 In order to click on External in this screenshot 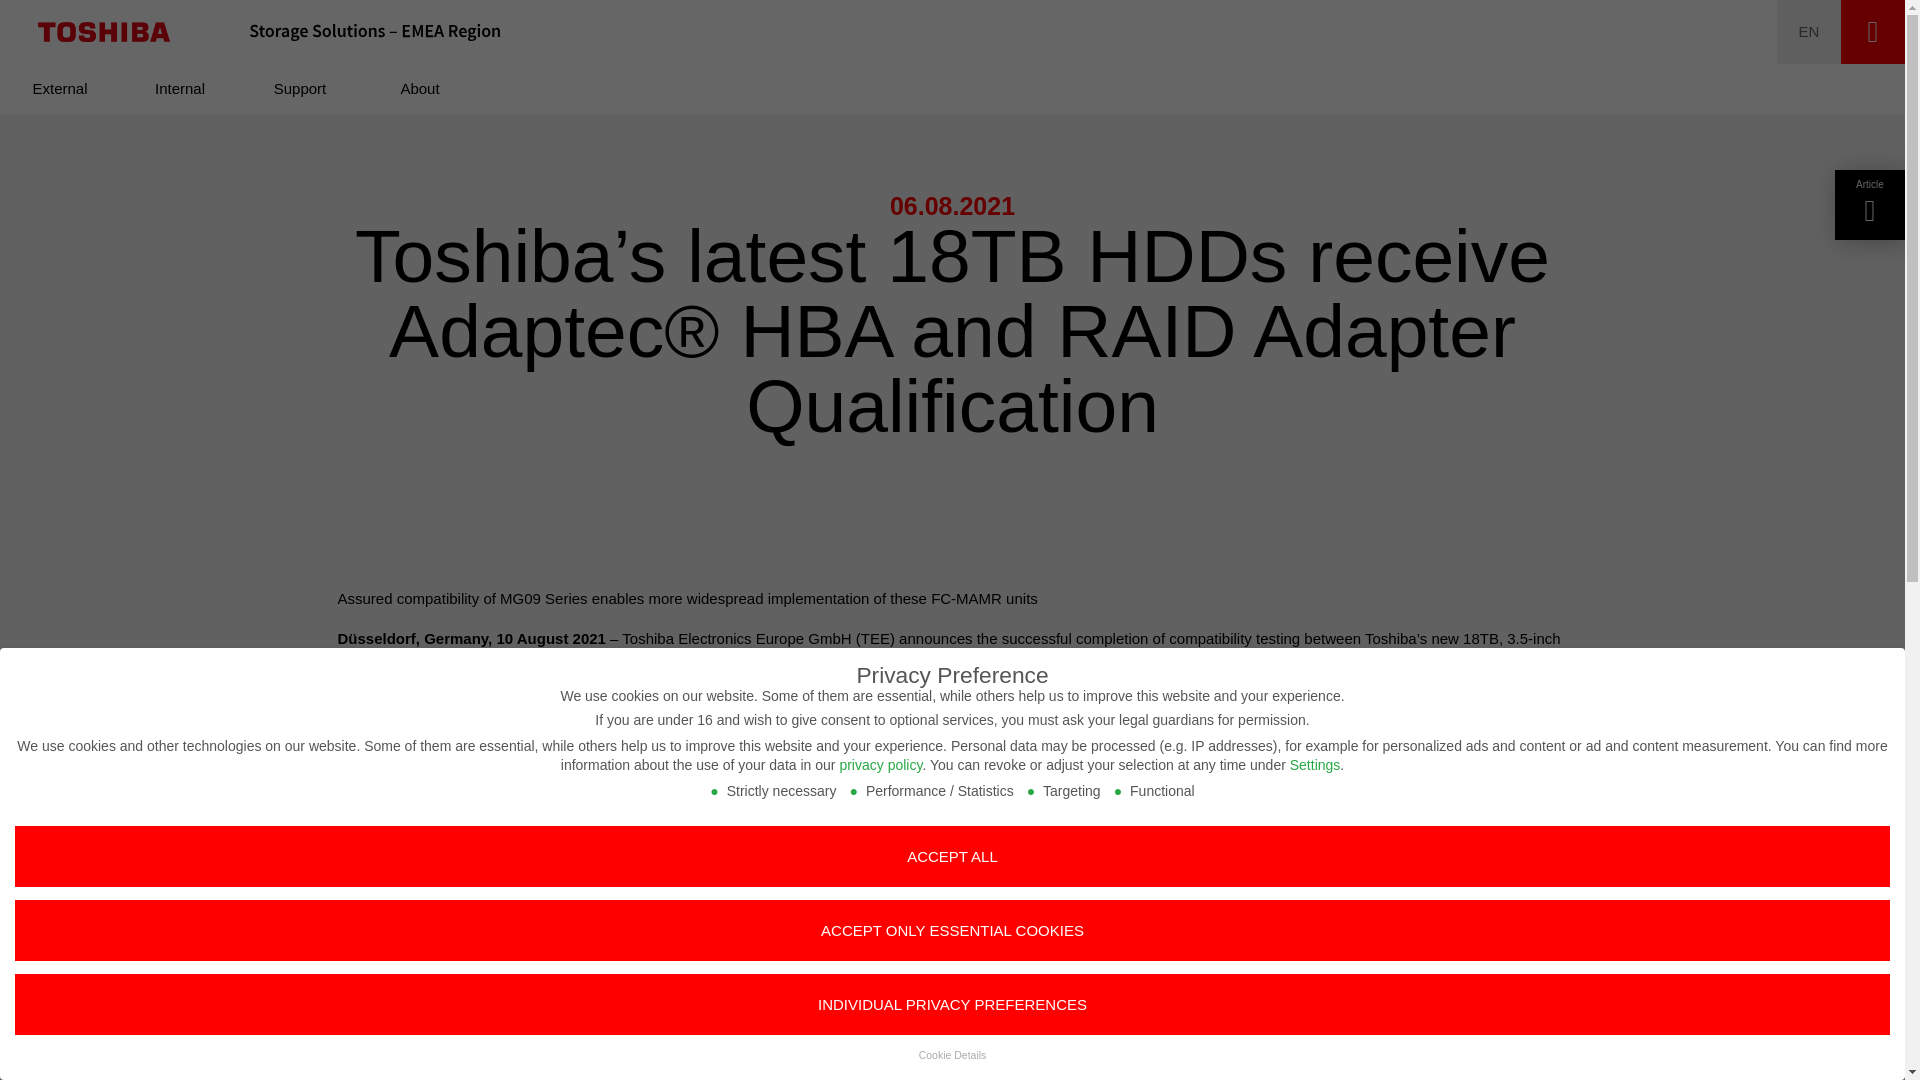, I will do `click(60, 88)`.